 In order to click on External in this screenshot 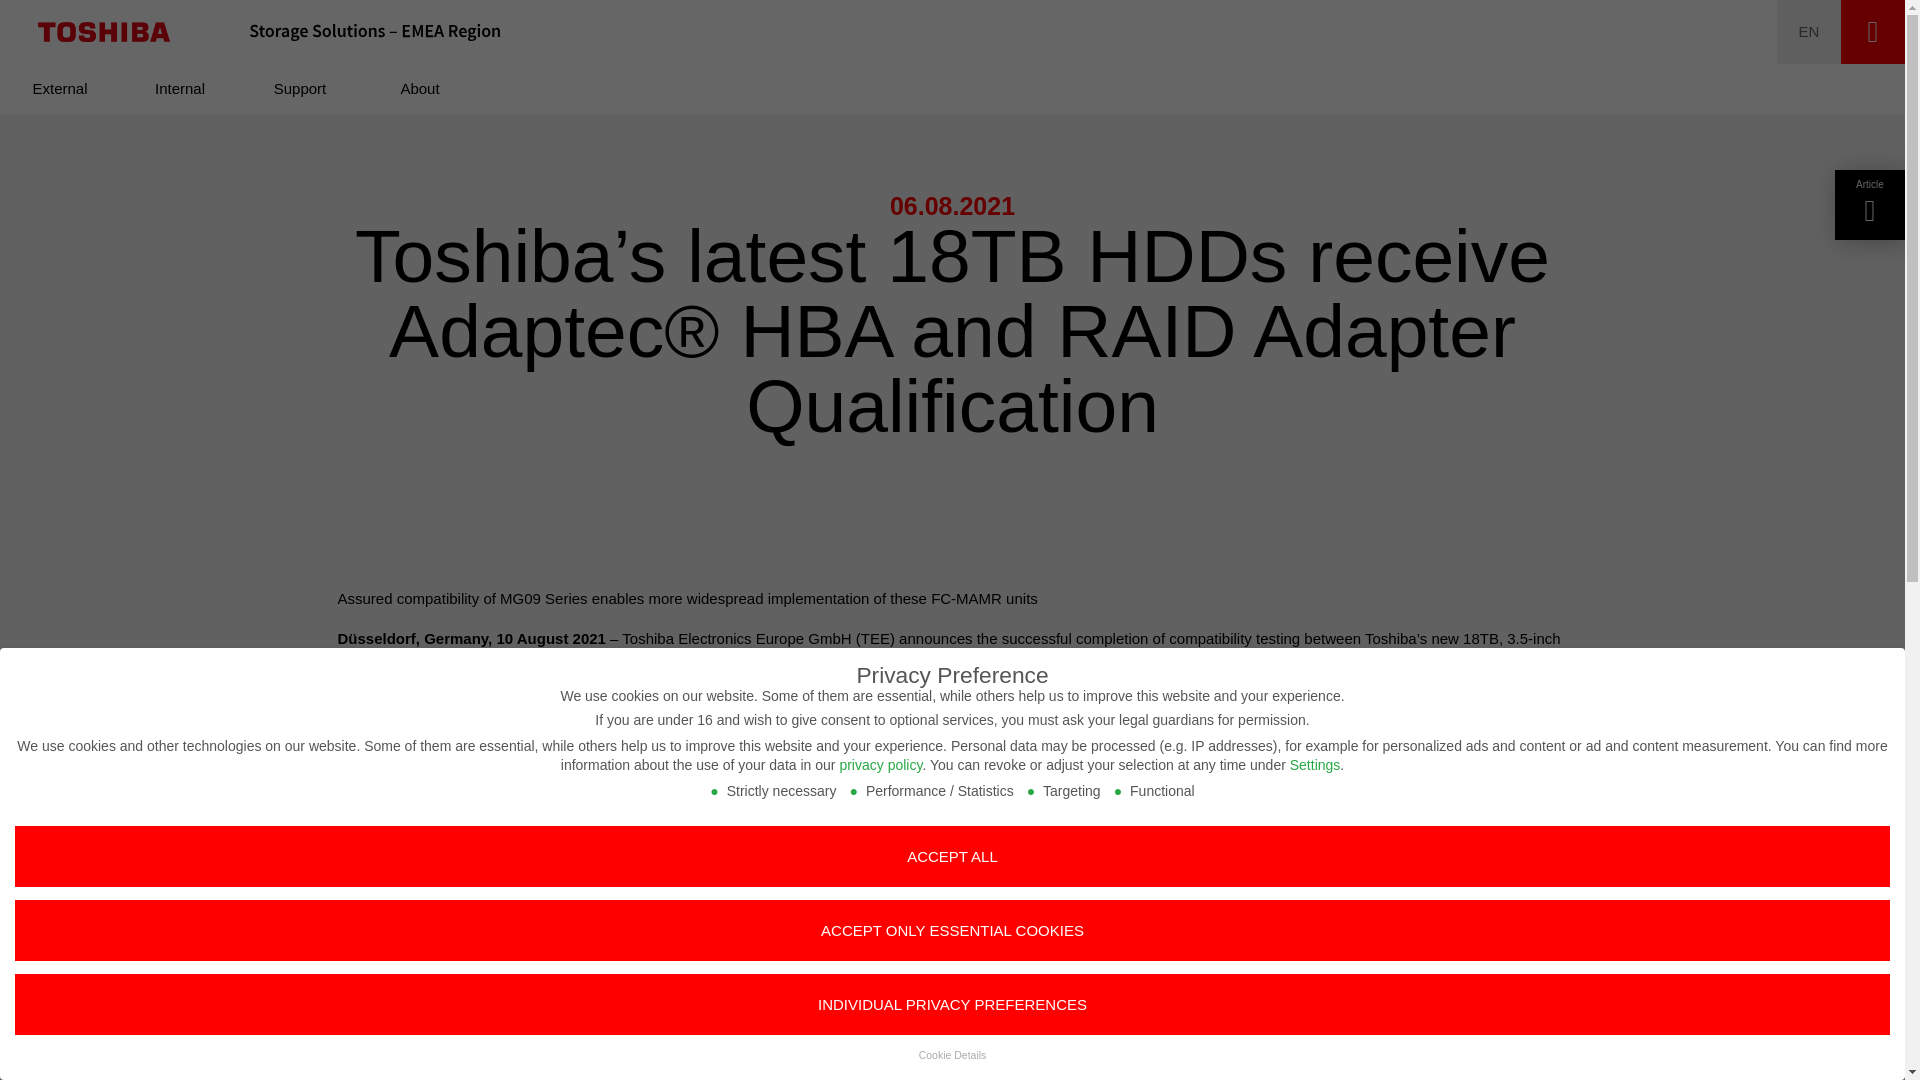, I will do `click(60, 88)`.